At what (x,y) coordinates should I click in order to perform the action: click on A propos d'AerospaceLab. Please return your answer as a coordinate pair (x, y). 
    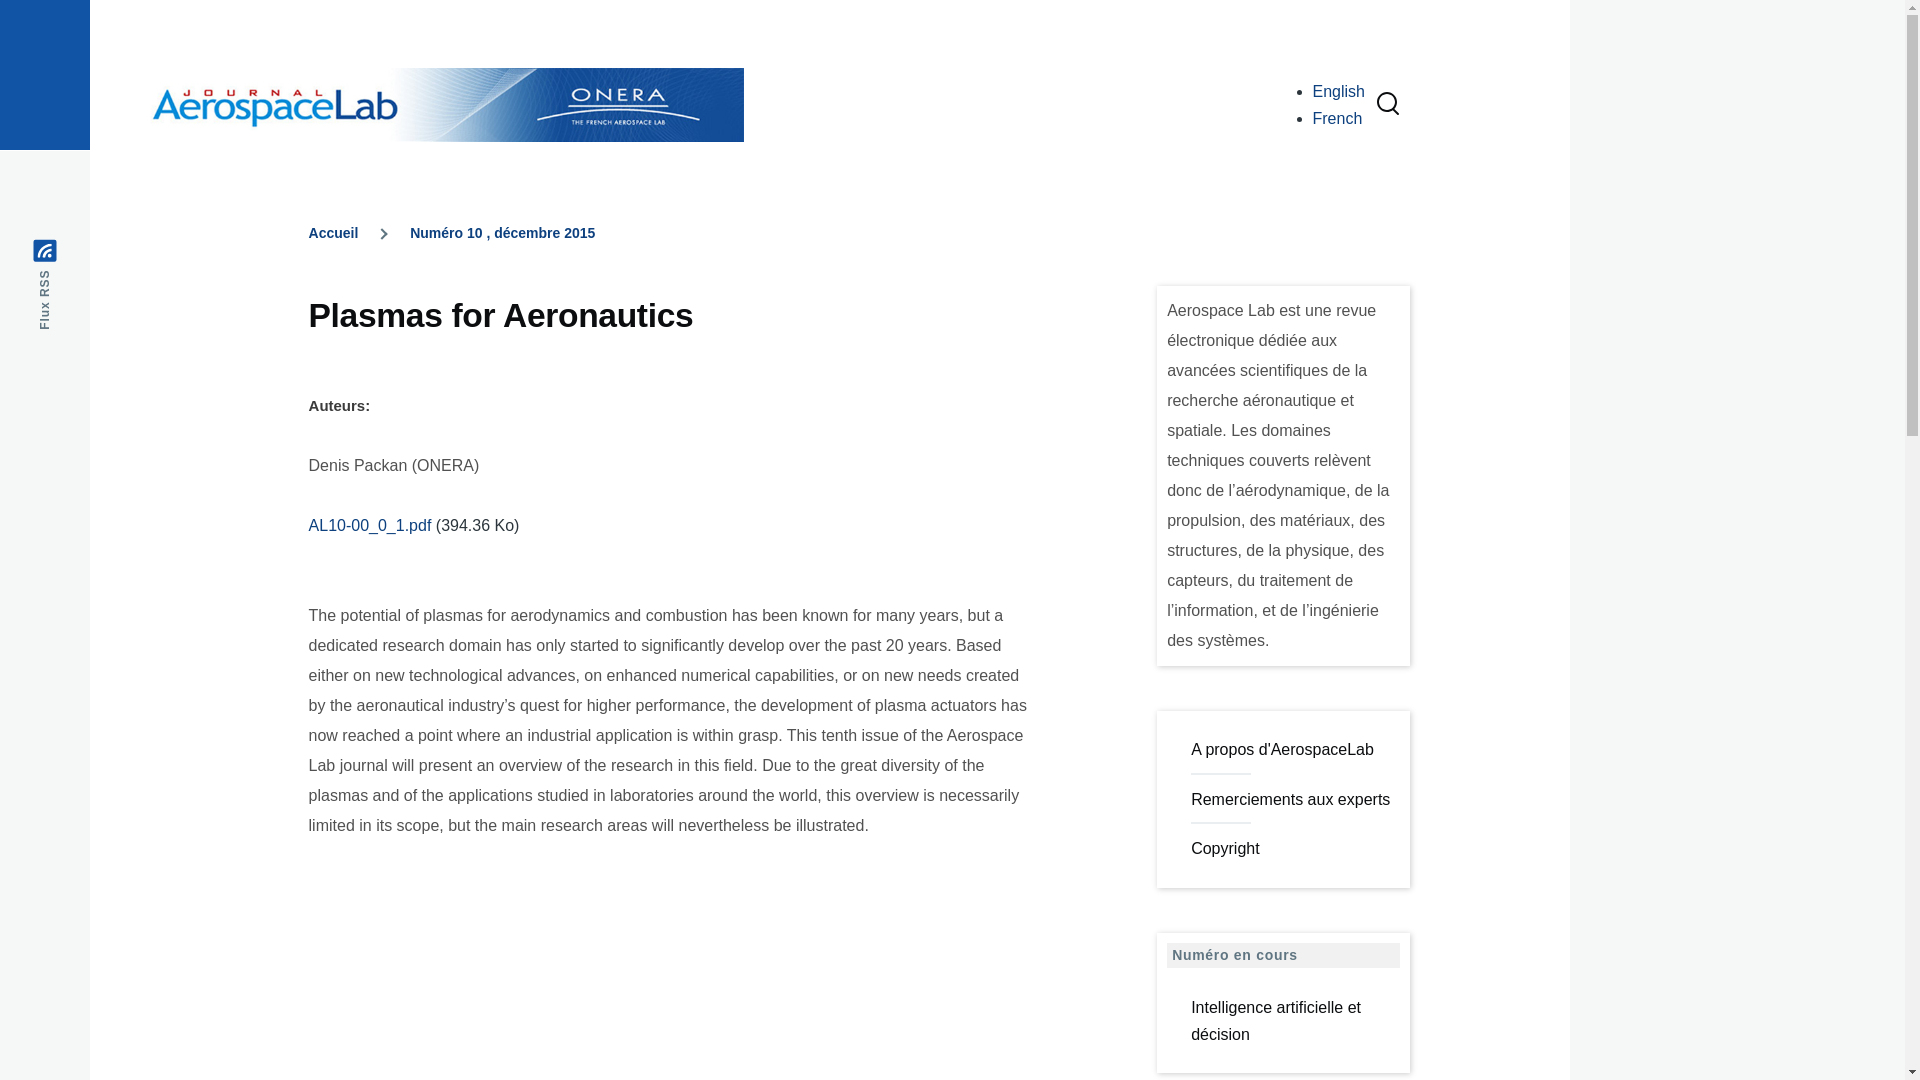
    Looking at the image, I should click on (1294, 750).